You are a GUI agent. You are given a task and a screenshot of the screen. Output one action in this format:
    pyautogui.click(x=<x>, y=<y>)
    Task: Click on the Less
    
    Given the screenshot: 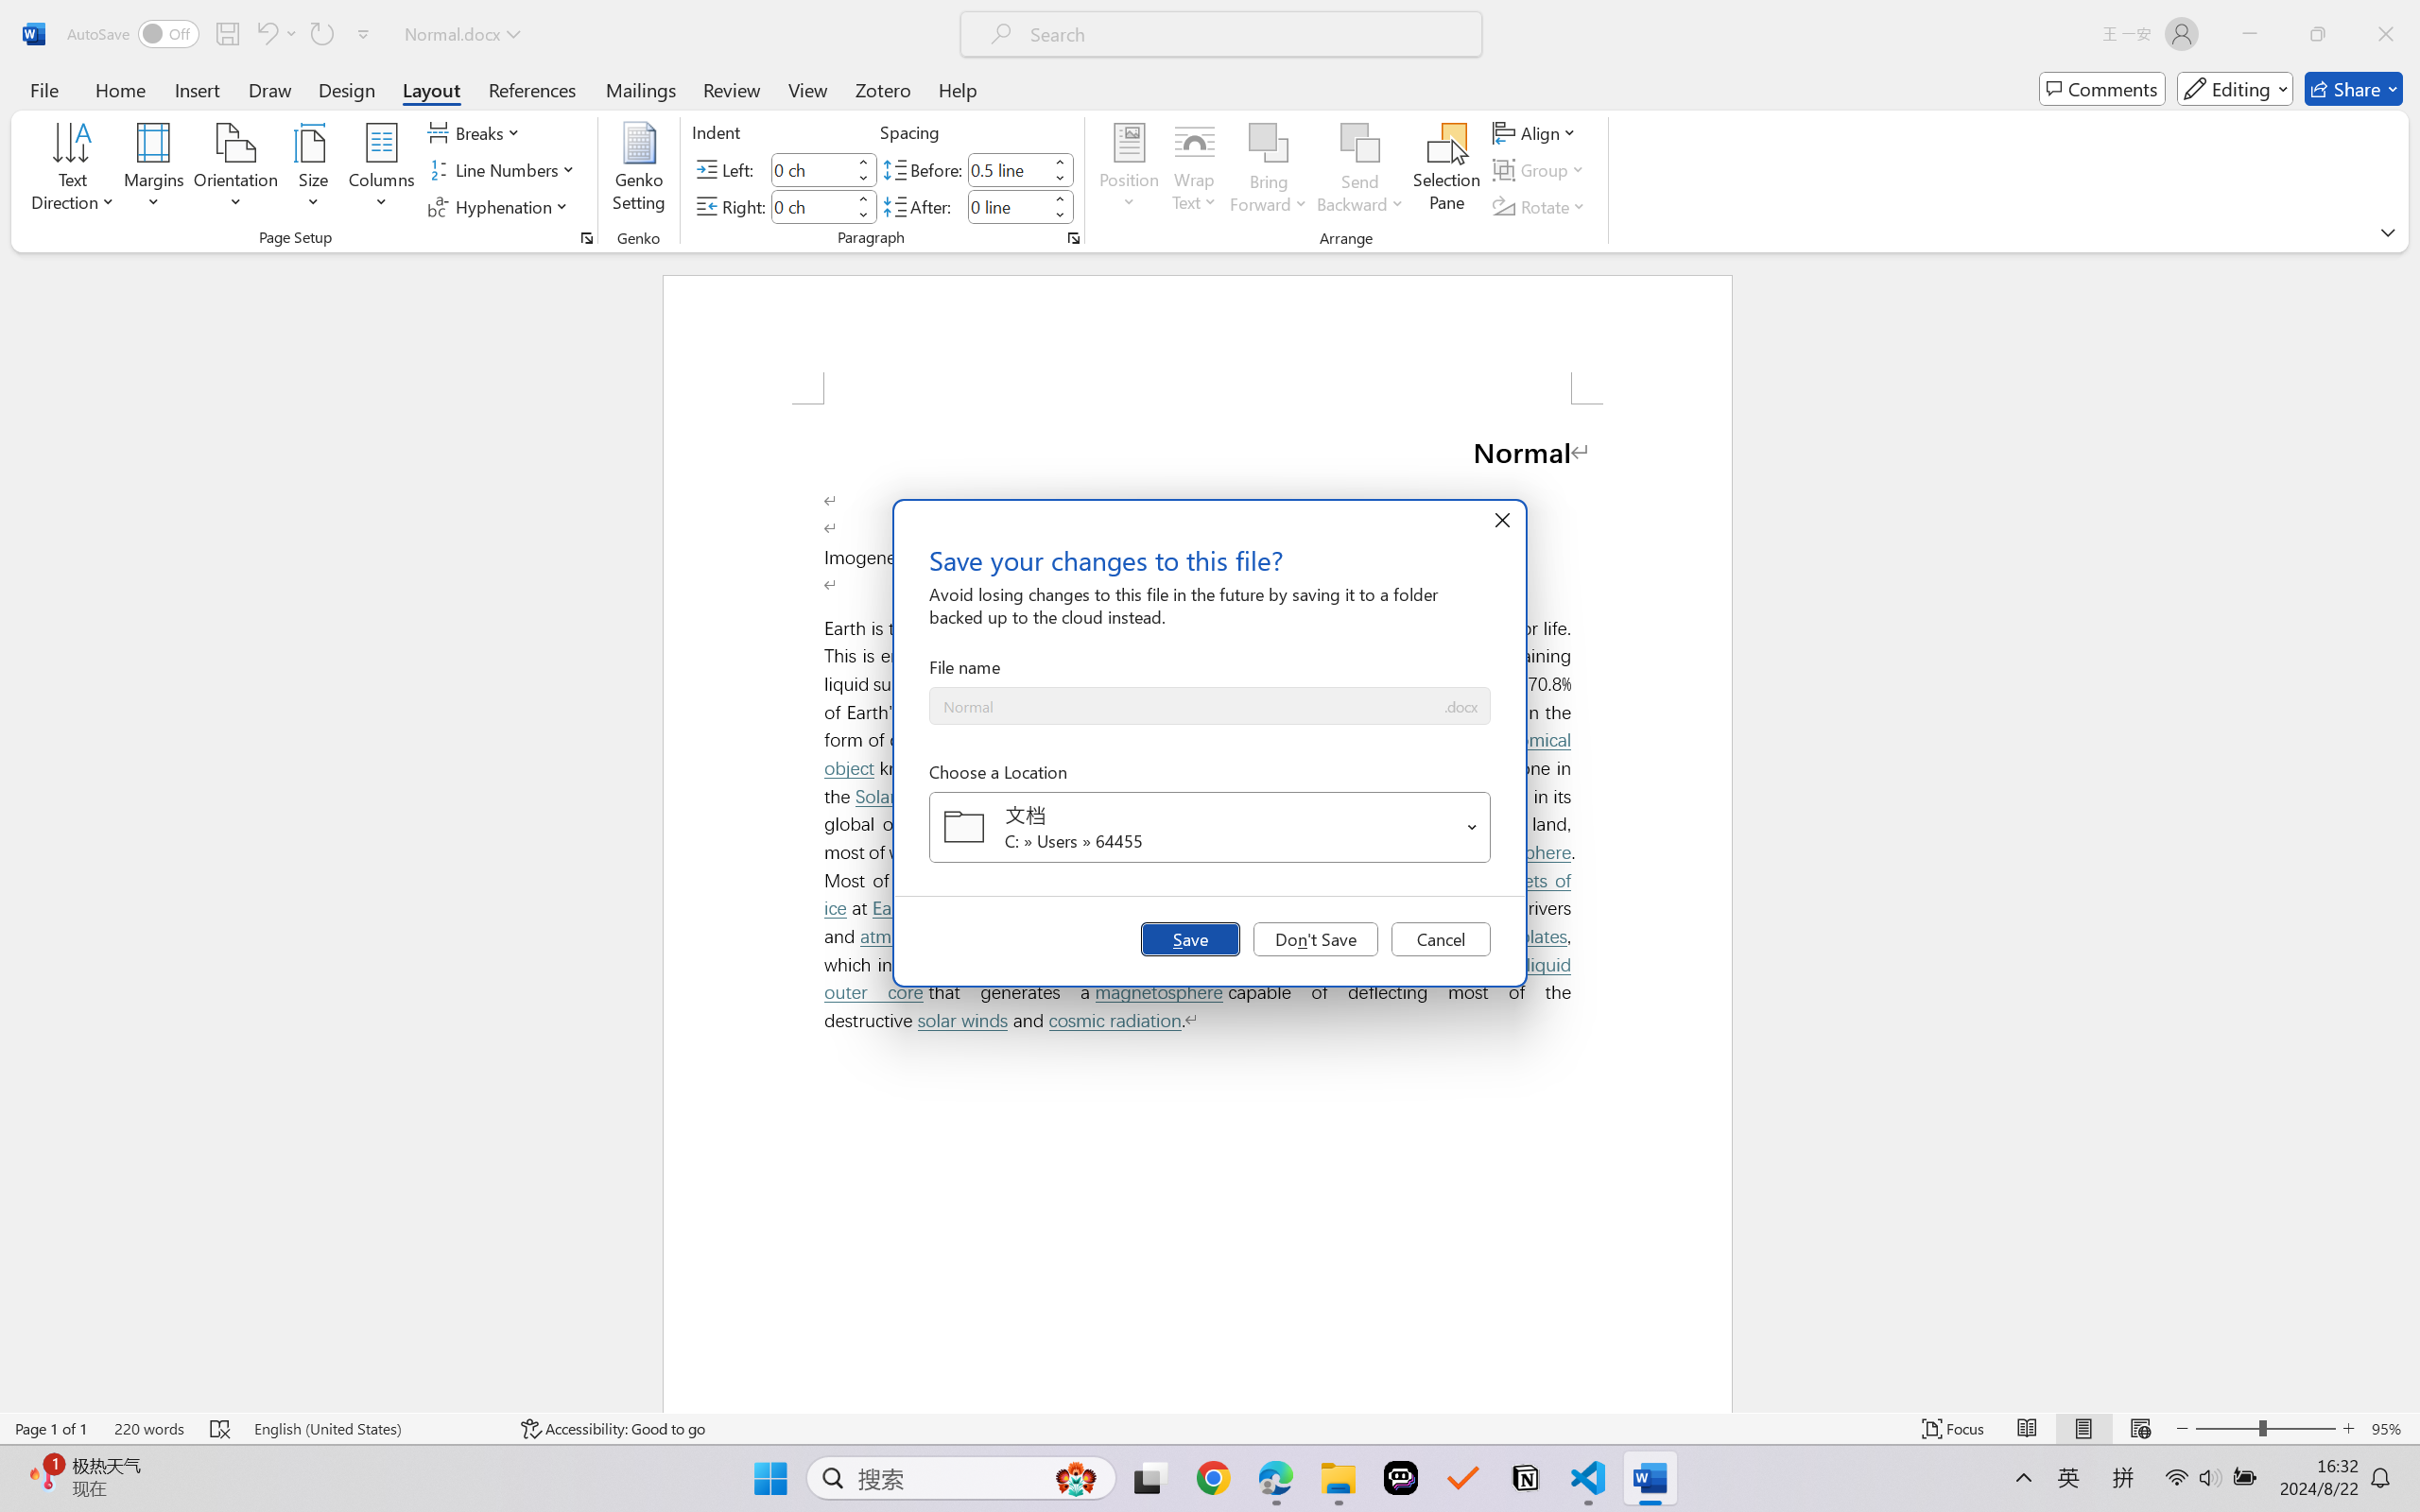 What is the action you would take?
    pyautogui.click(x=1060, y=215)
    